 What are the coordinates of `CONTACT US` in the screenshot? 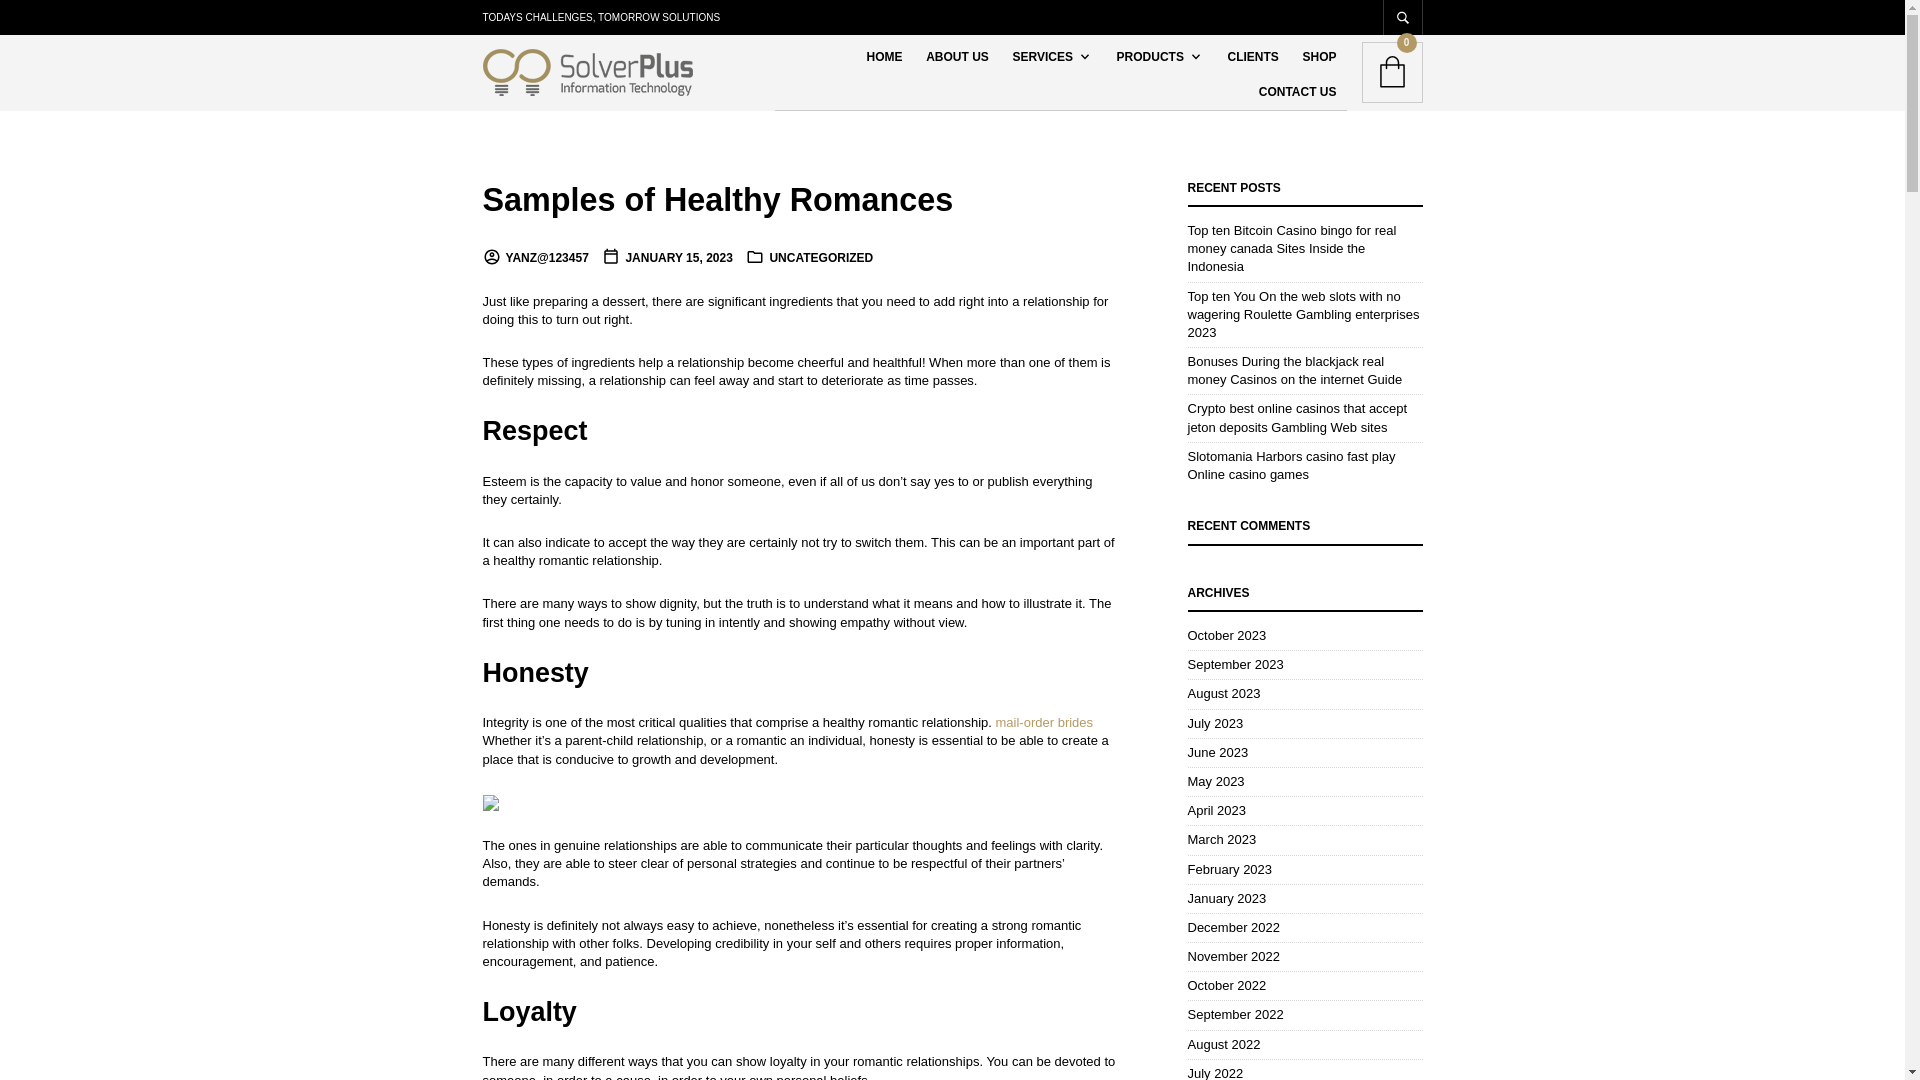 It's located at (1298, 92).